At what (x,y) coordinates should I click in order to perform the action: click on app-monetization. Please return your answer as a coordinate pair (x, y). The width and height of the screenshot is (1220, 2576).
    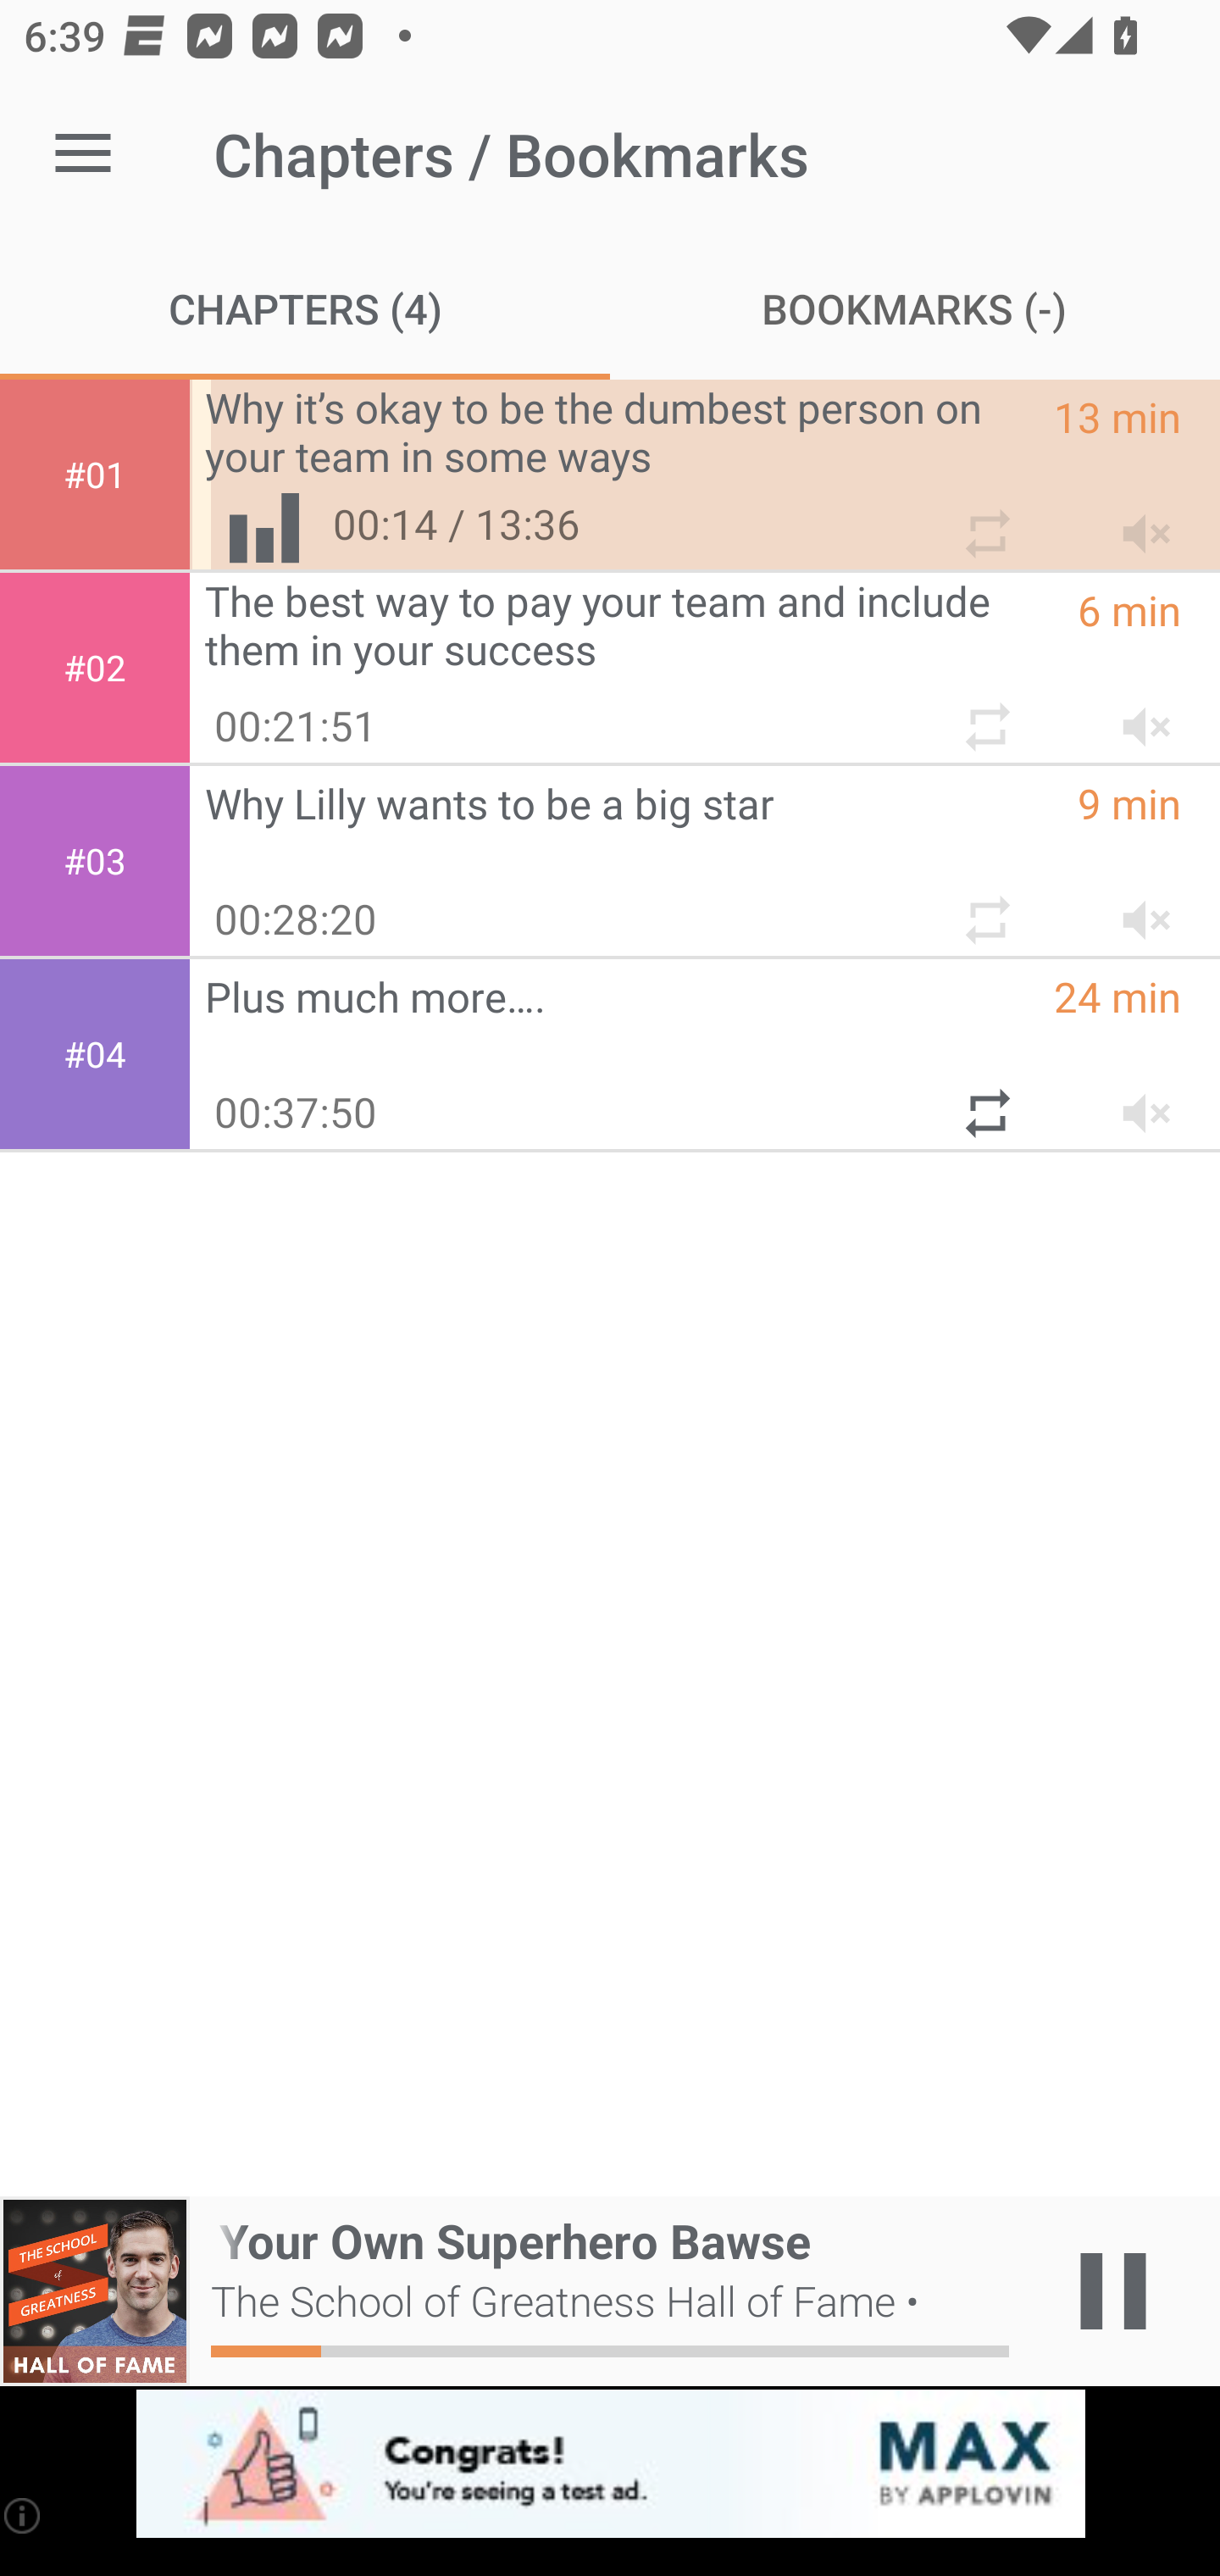
    Looking at the image, I should click on (610, 2465).